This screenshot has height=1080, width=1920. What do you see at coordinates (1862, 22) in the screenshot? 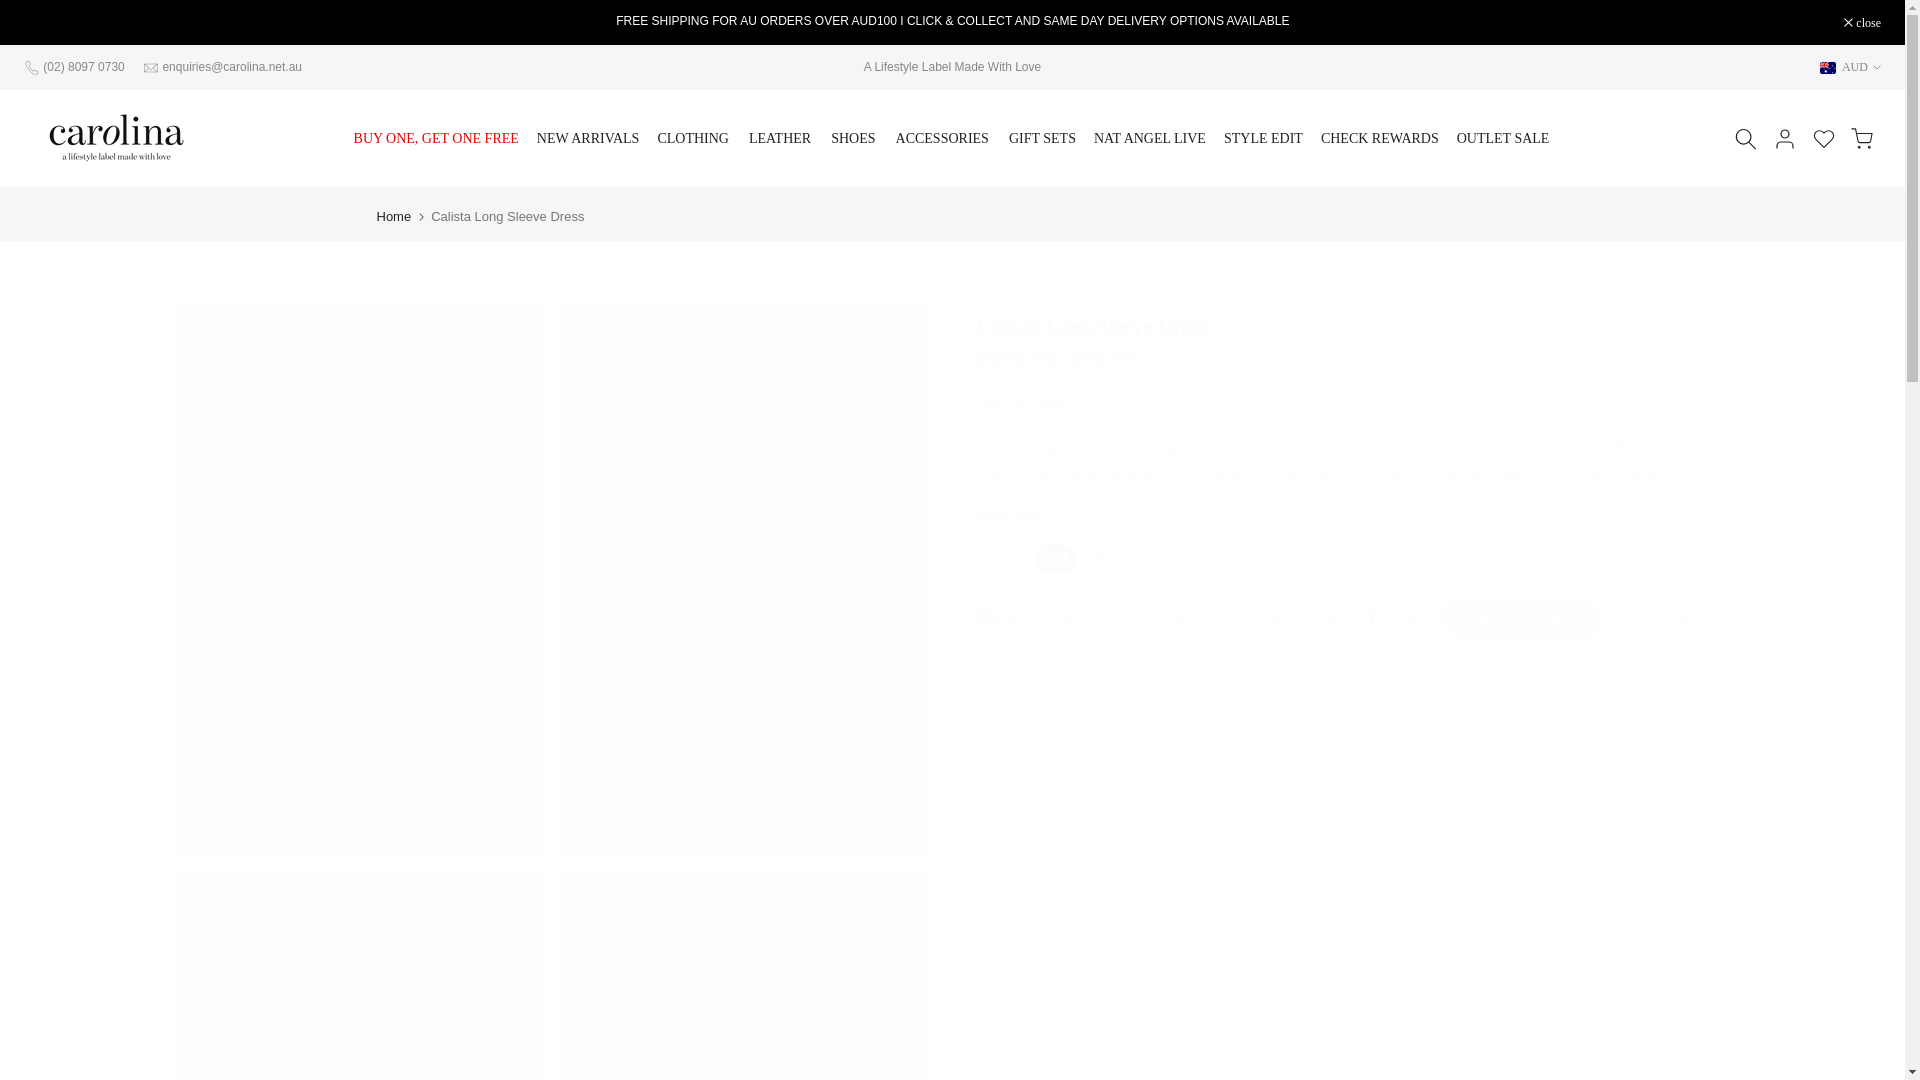
I see `close` at bounding box center [1862, 22].